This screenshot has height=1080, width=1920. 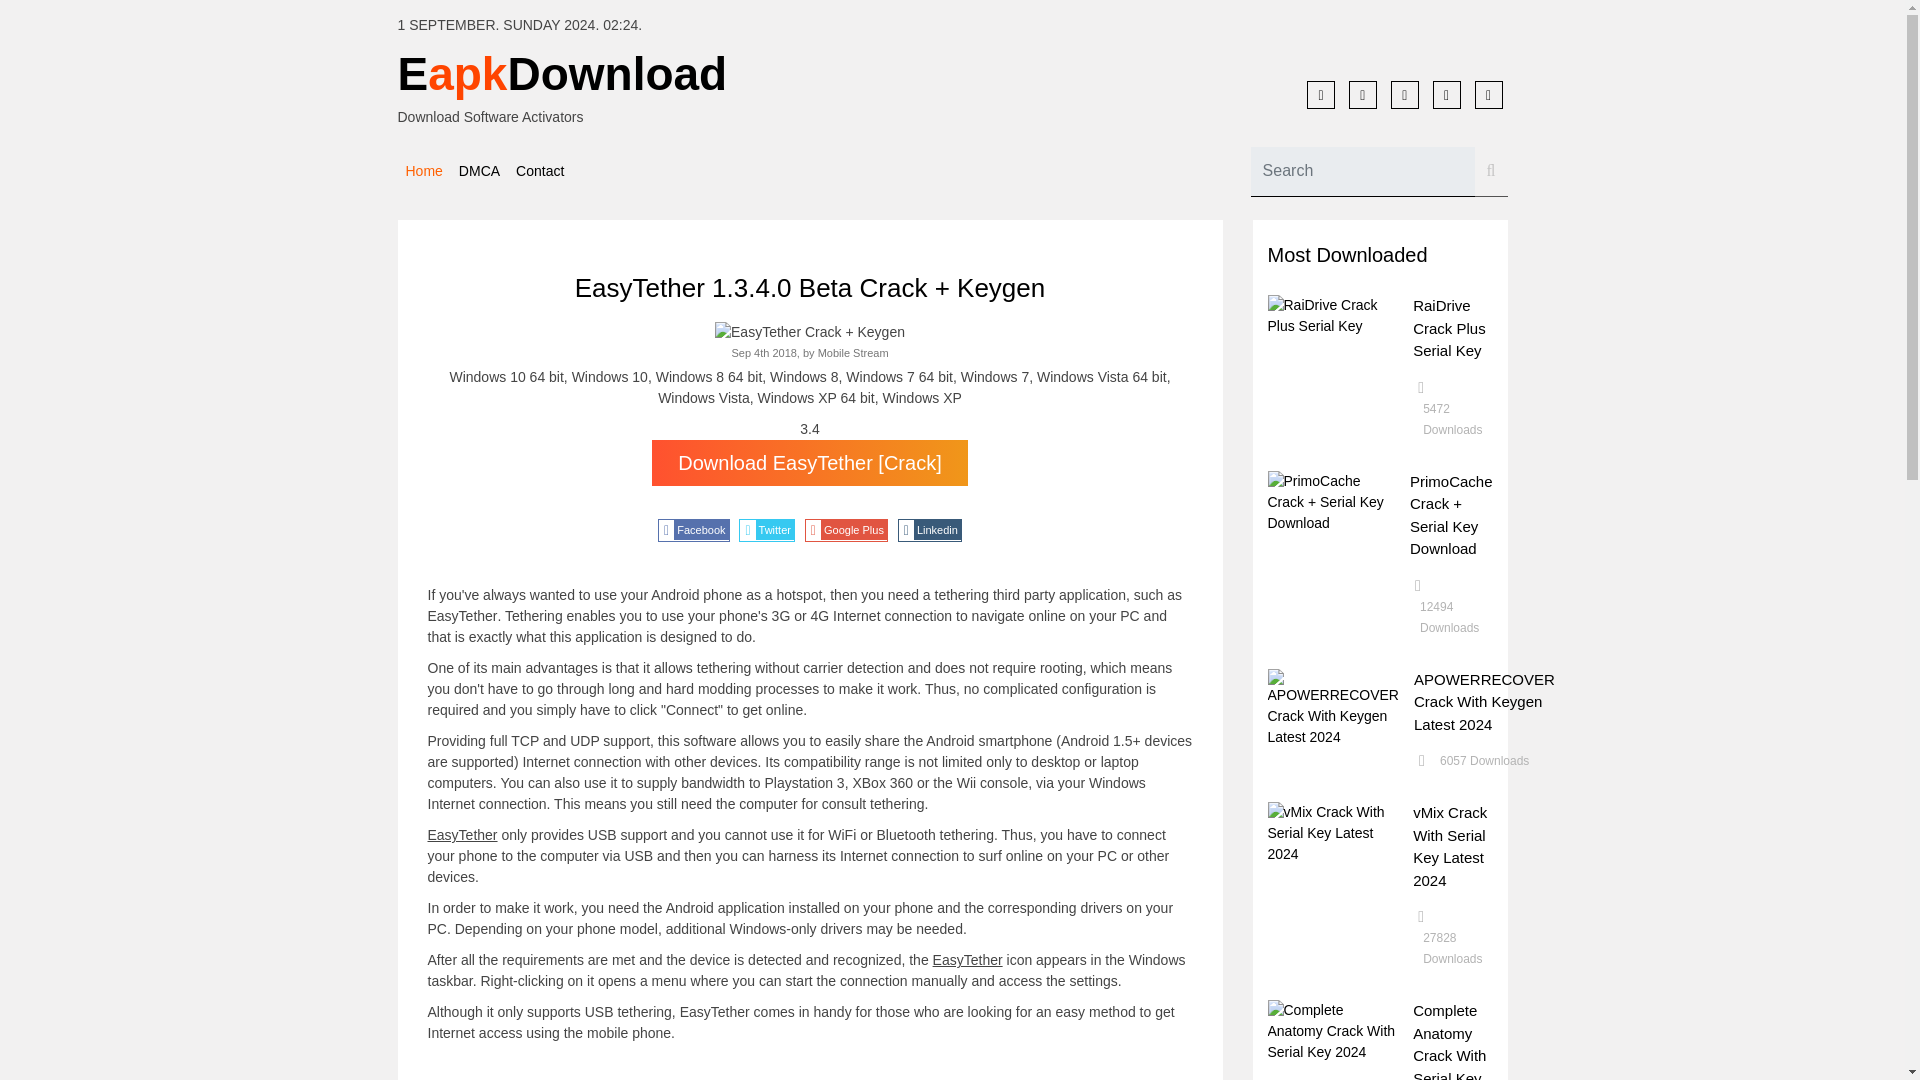 I want to click on Contact, so click(x=540, y=170).